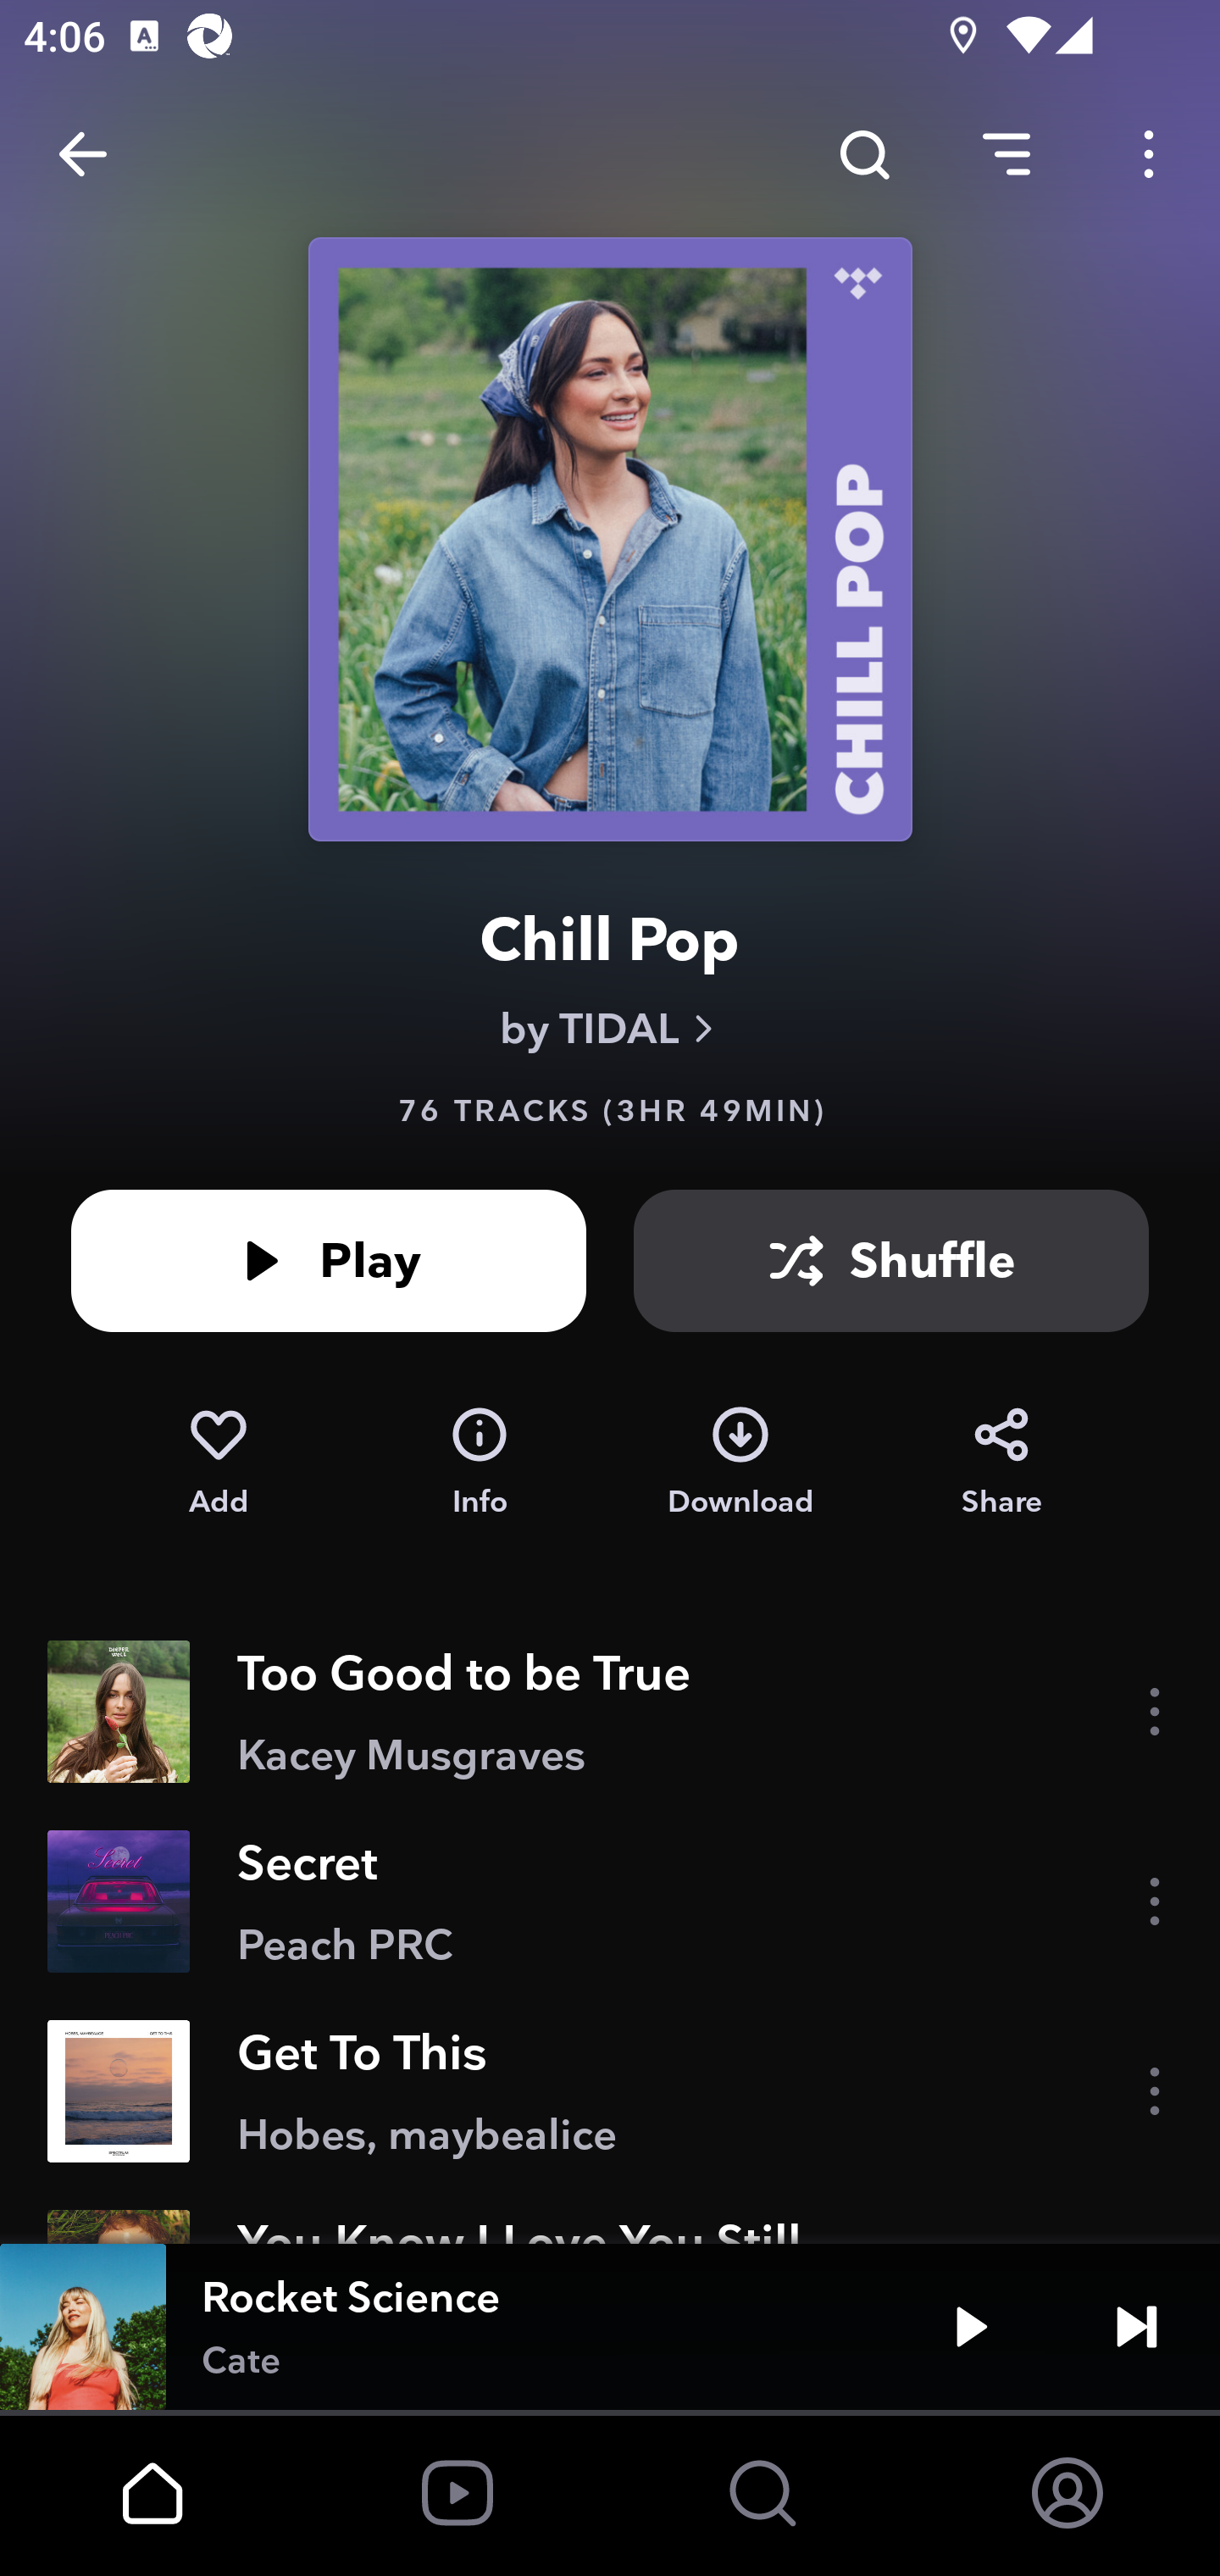  Describe the element at coordinates (864, 154) in the screenshot. I see `Search` at that location.